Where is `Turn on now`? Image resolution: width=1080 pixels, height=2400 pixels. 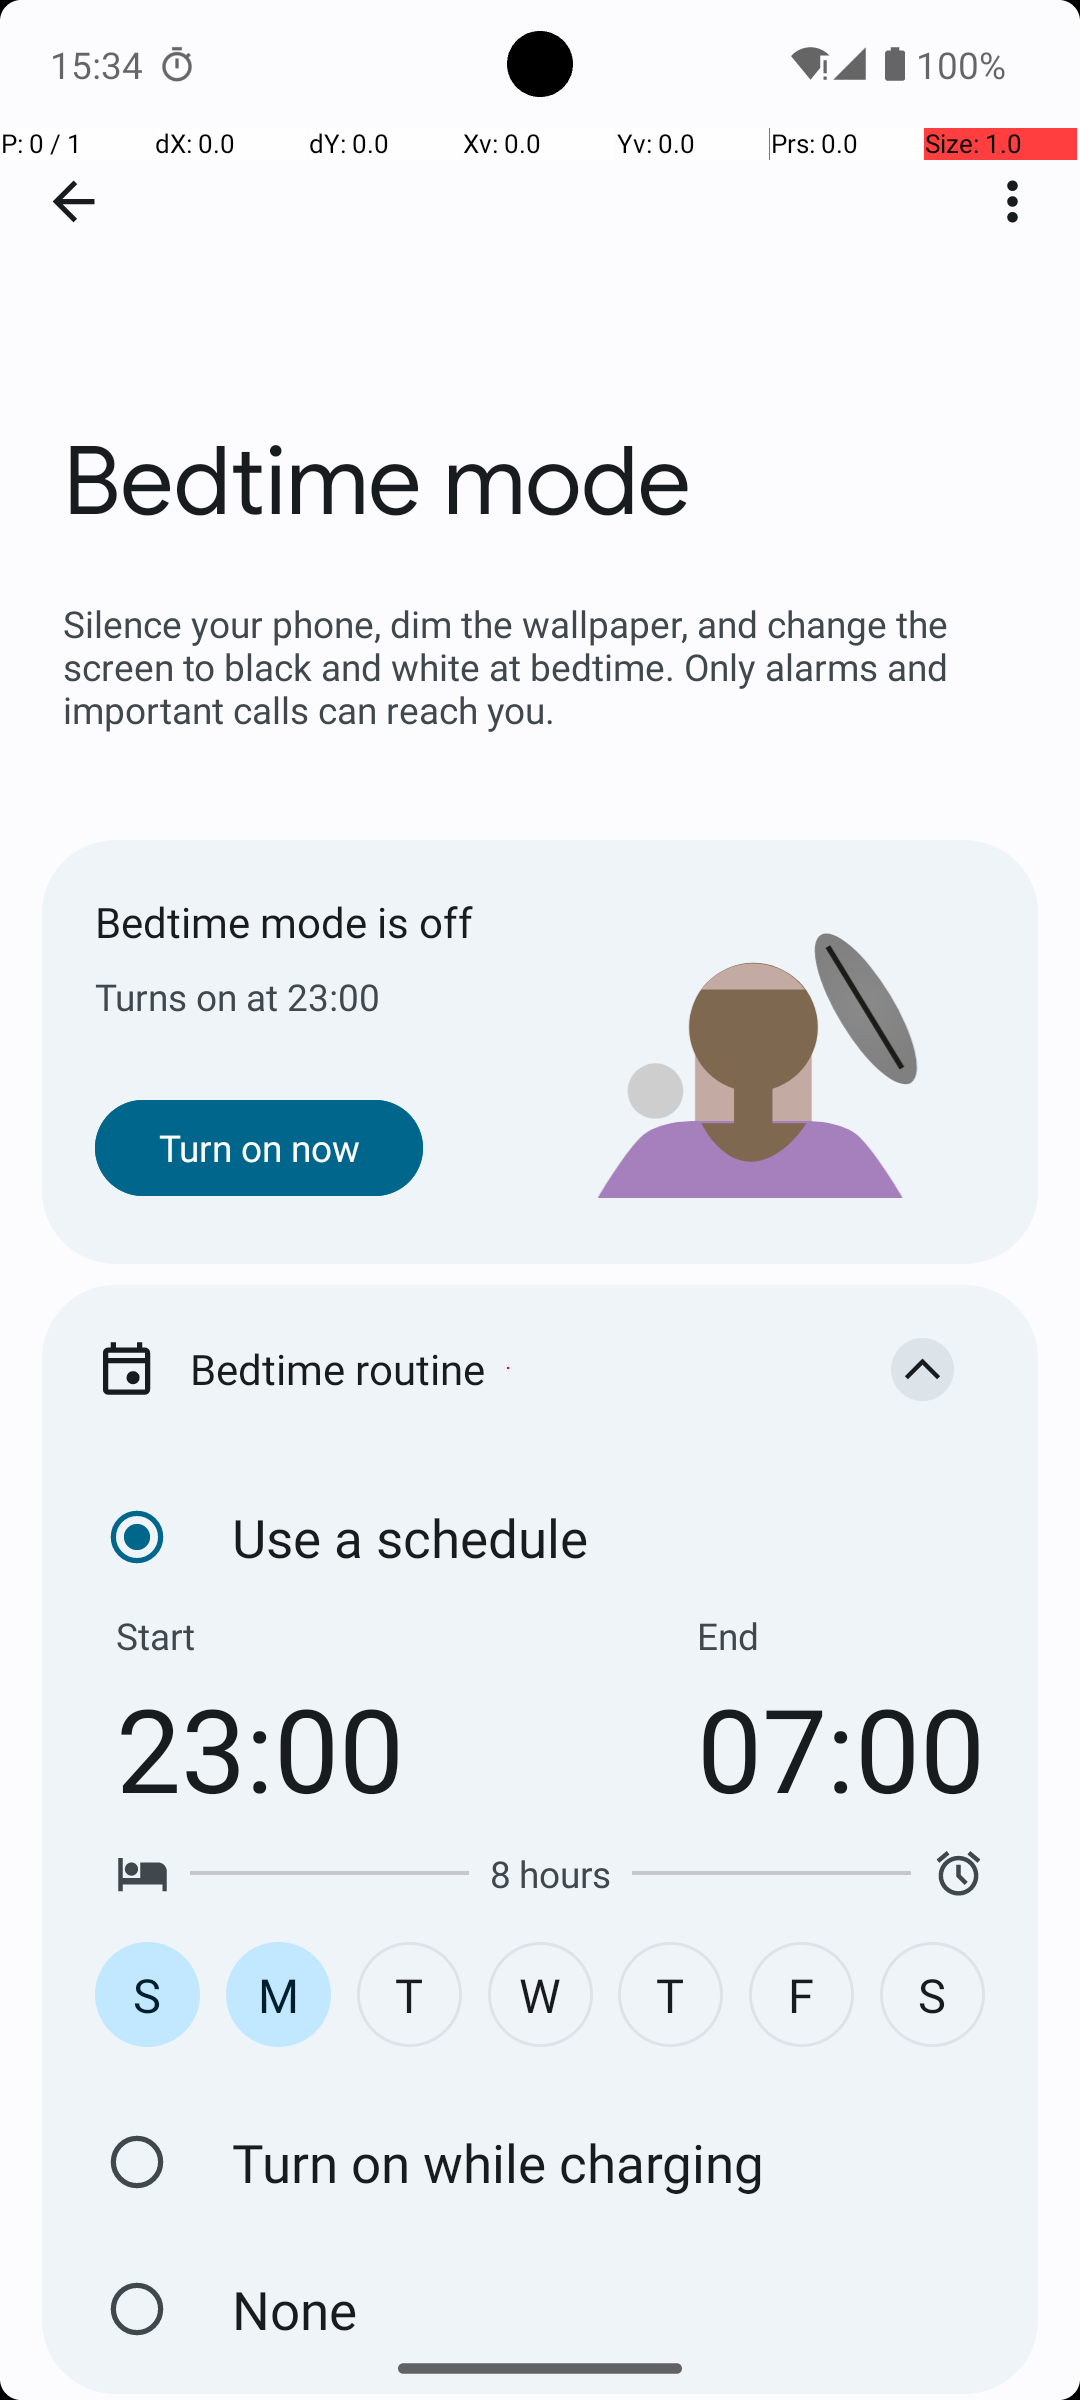
Turn on now is located at coordinates (259, 1148).